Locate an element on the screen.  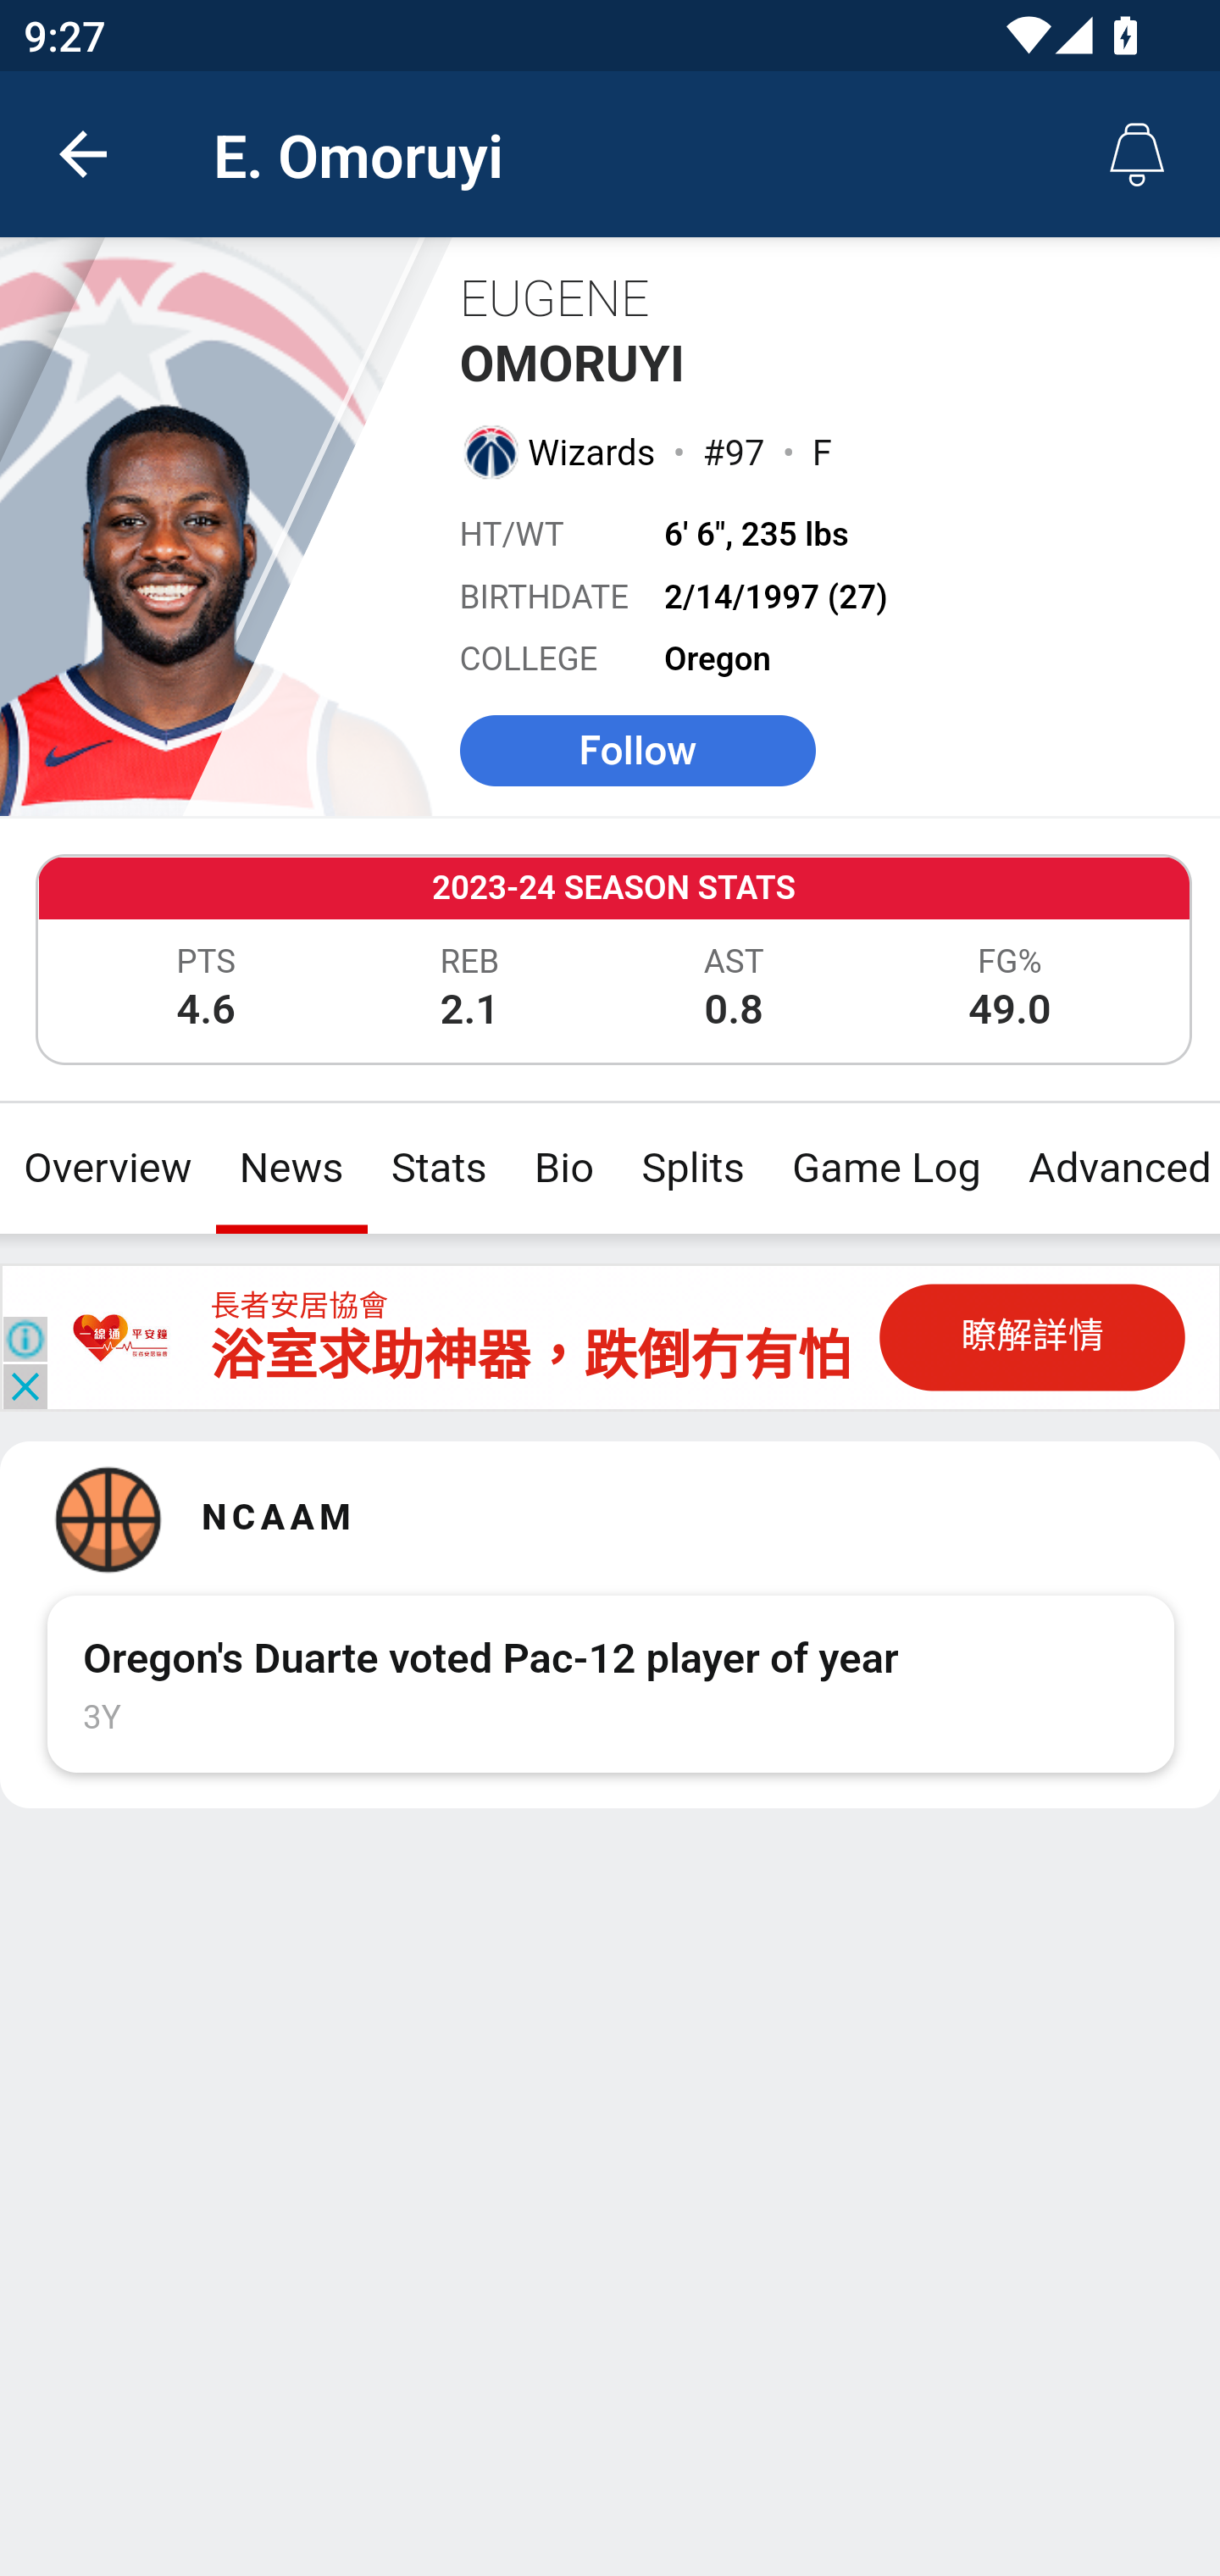
Splits is located at coordinates (694, 1168).